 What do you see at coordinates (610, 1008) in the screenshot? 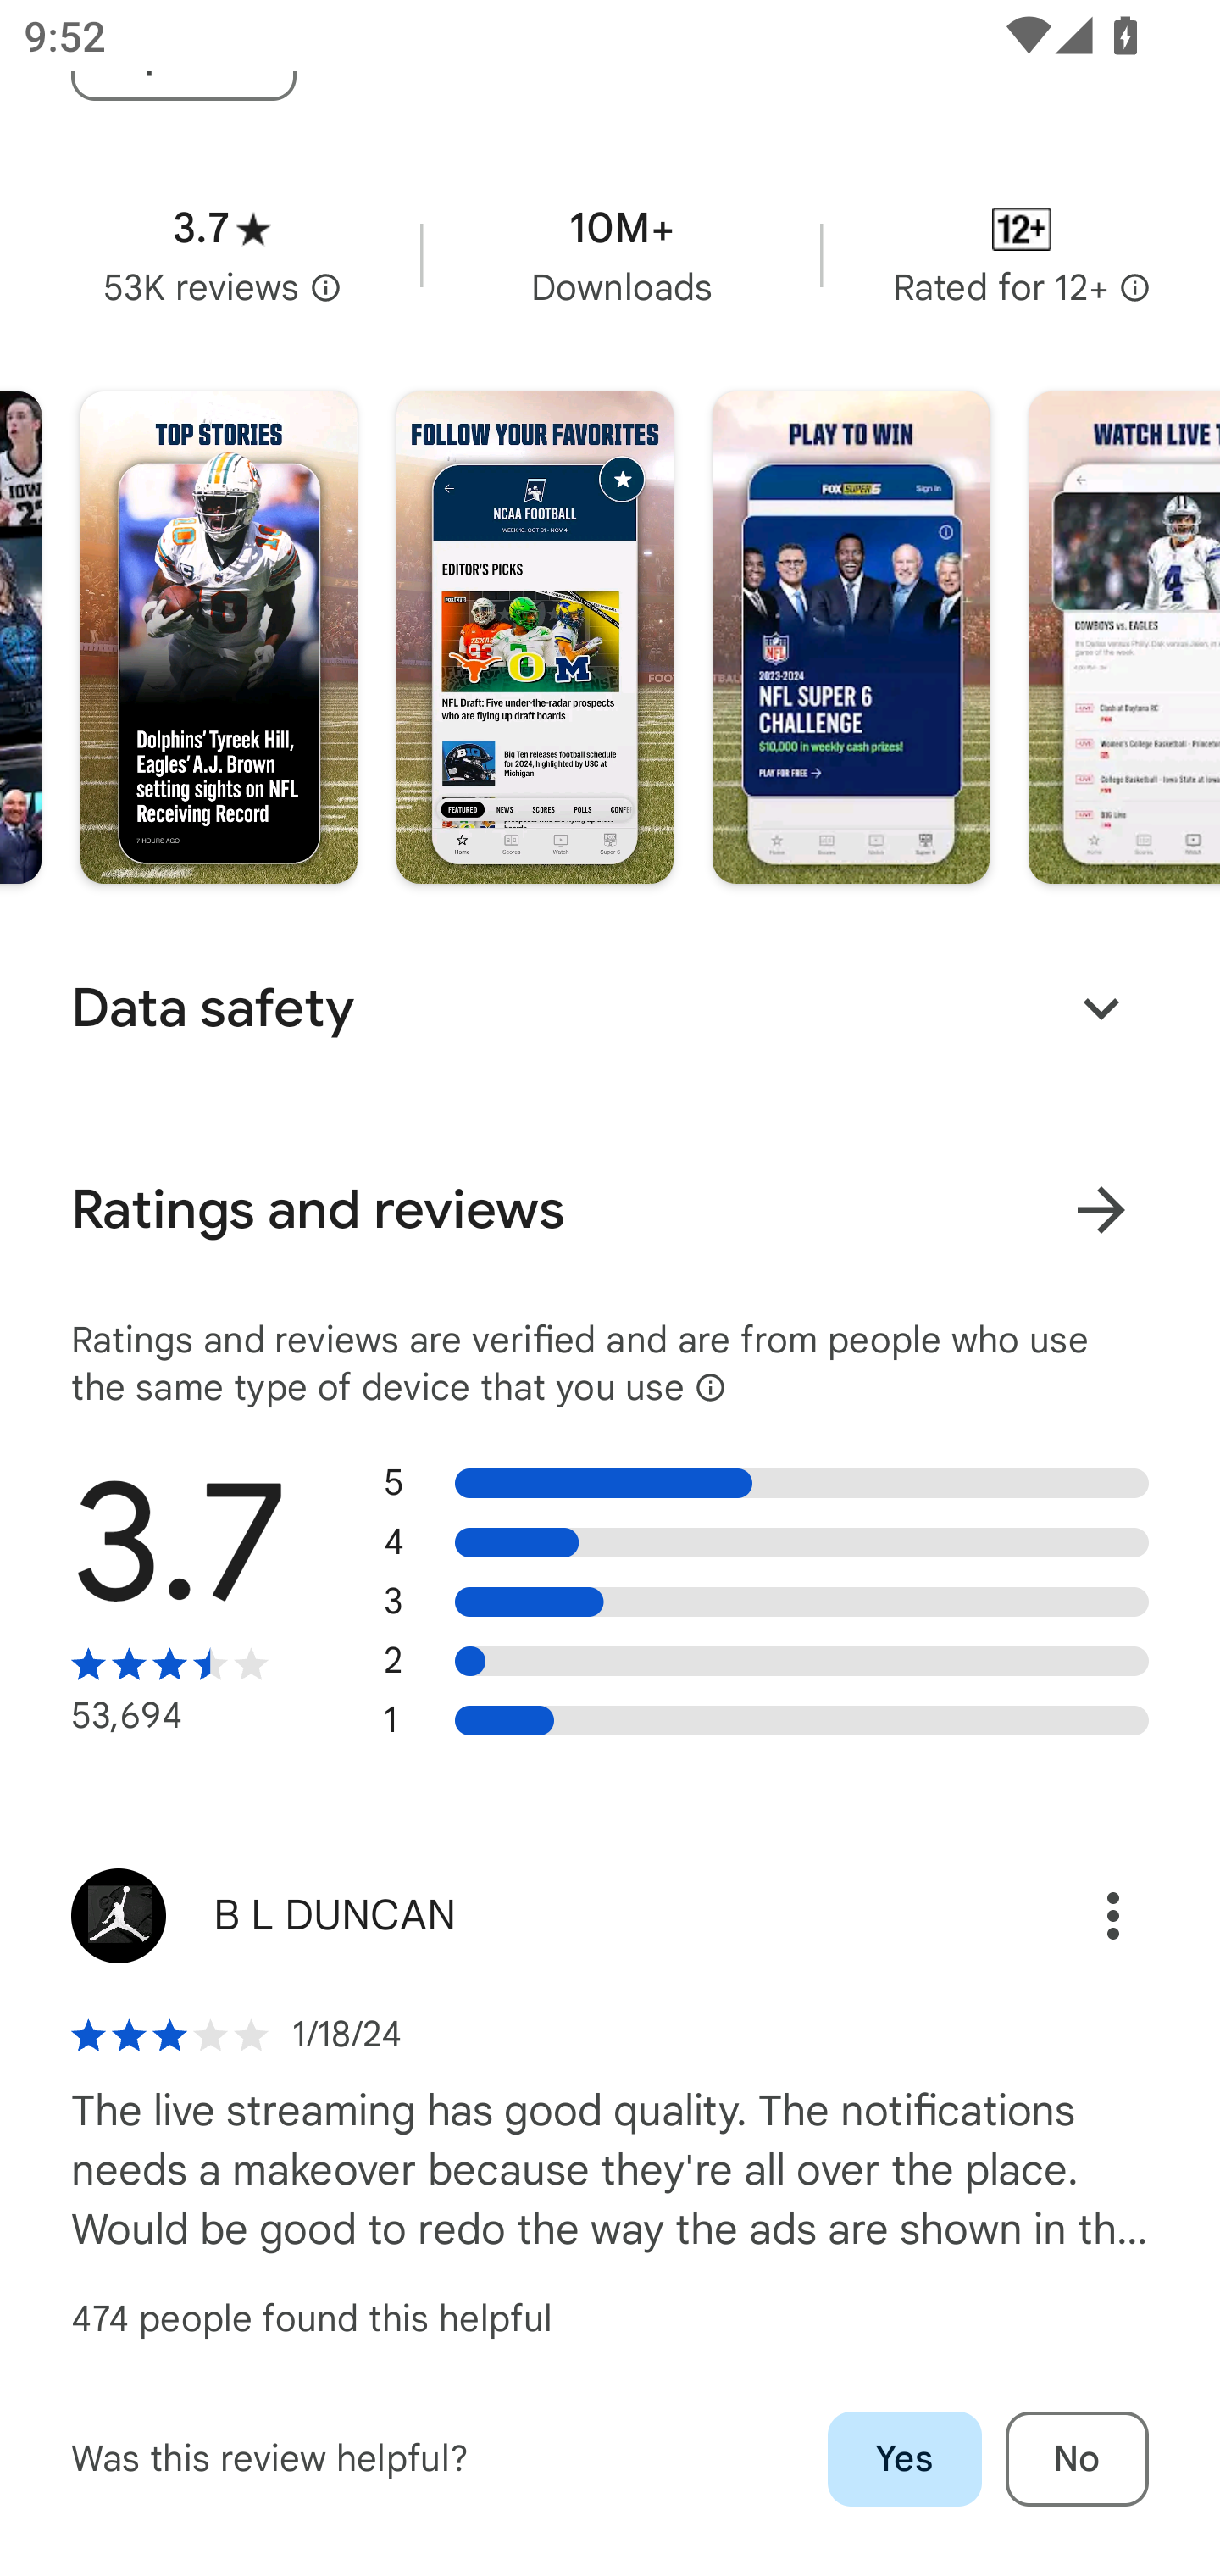
I see `Data safety Expand` at bounding box center [610, 1008].